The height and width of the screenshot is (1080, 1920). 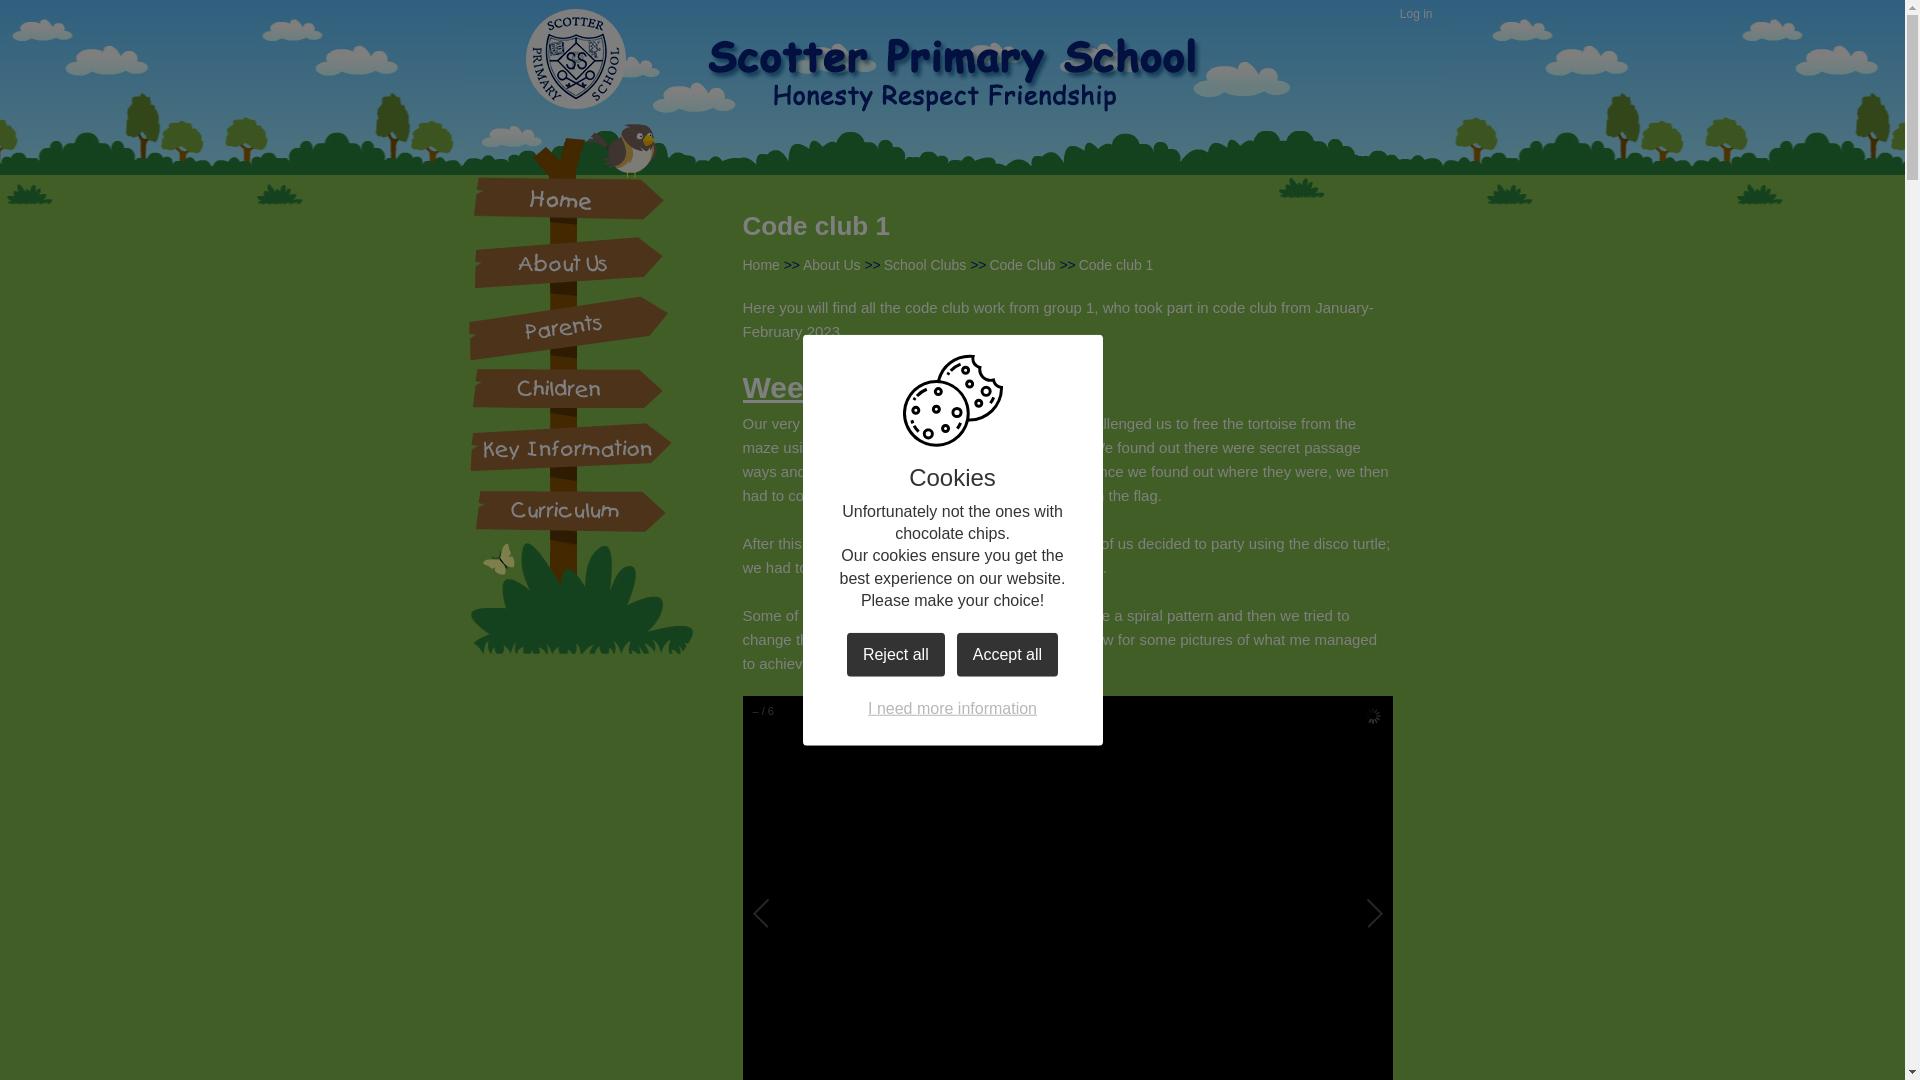 I want to click on About Us, so click(x=569, y=258).